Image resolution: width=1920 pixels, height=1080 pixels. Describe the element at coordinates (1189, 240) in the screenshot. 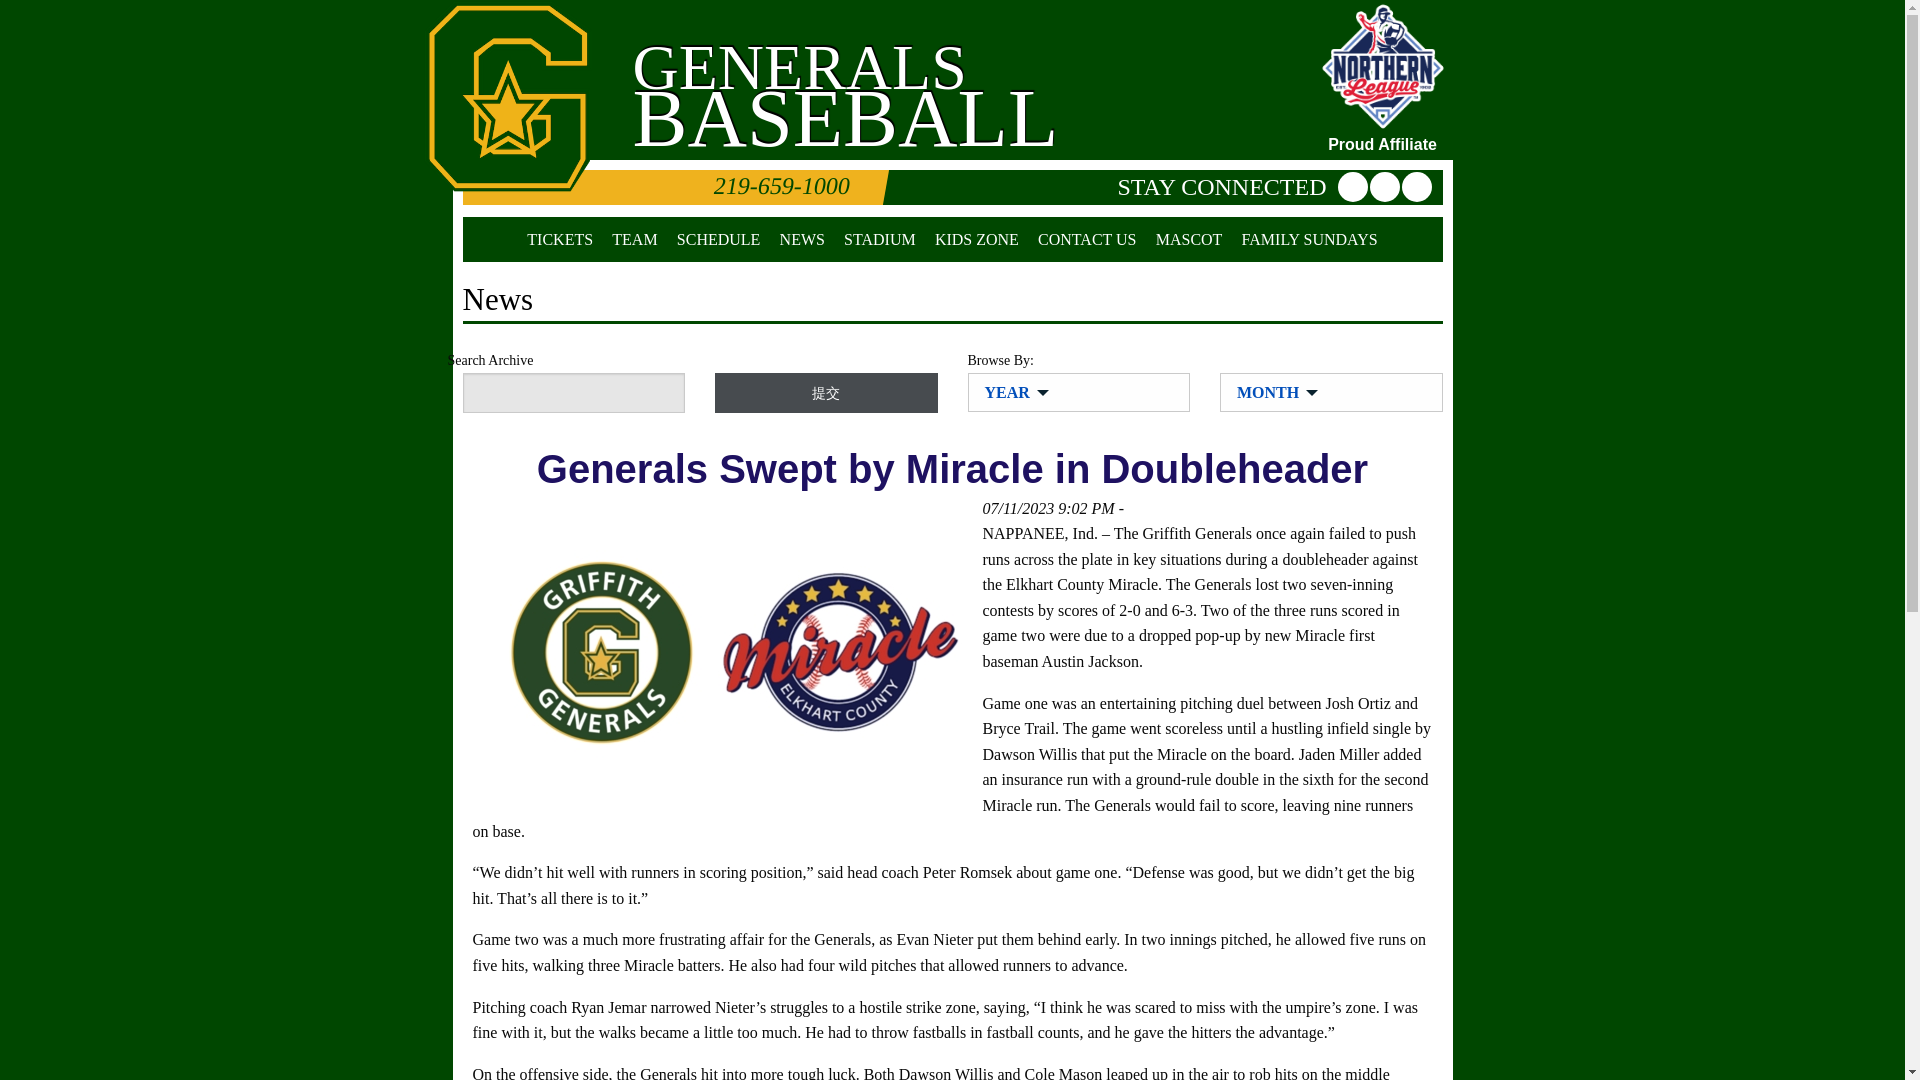

I see `MASCOT` at that location.